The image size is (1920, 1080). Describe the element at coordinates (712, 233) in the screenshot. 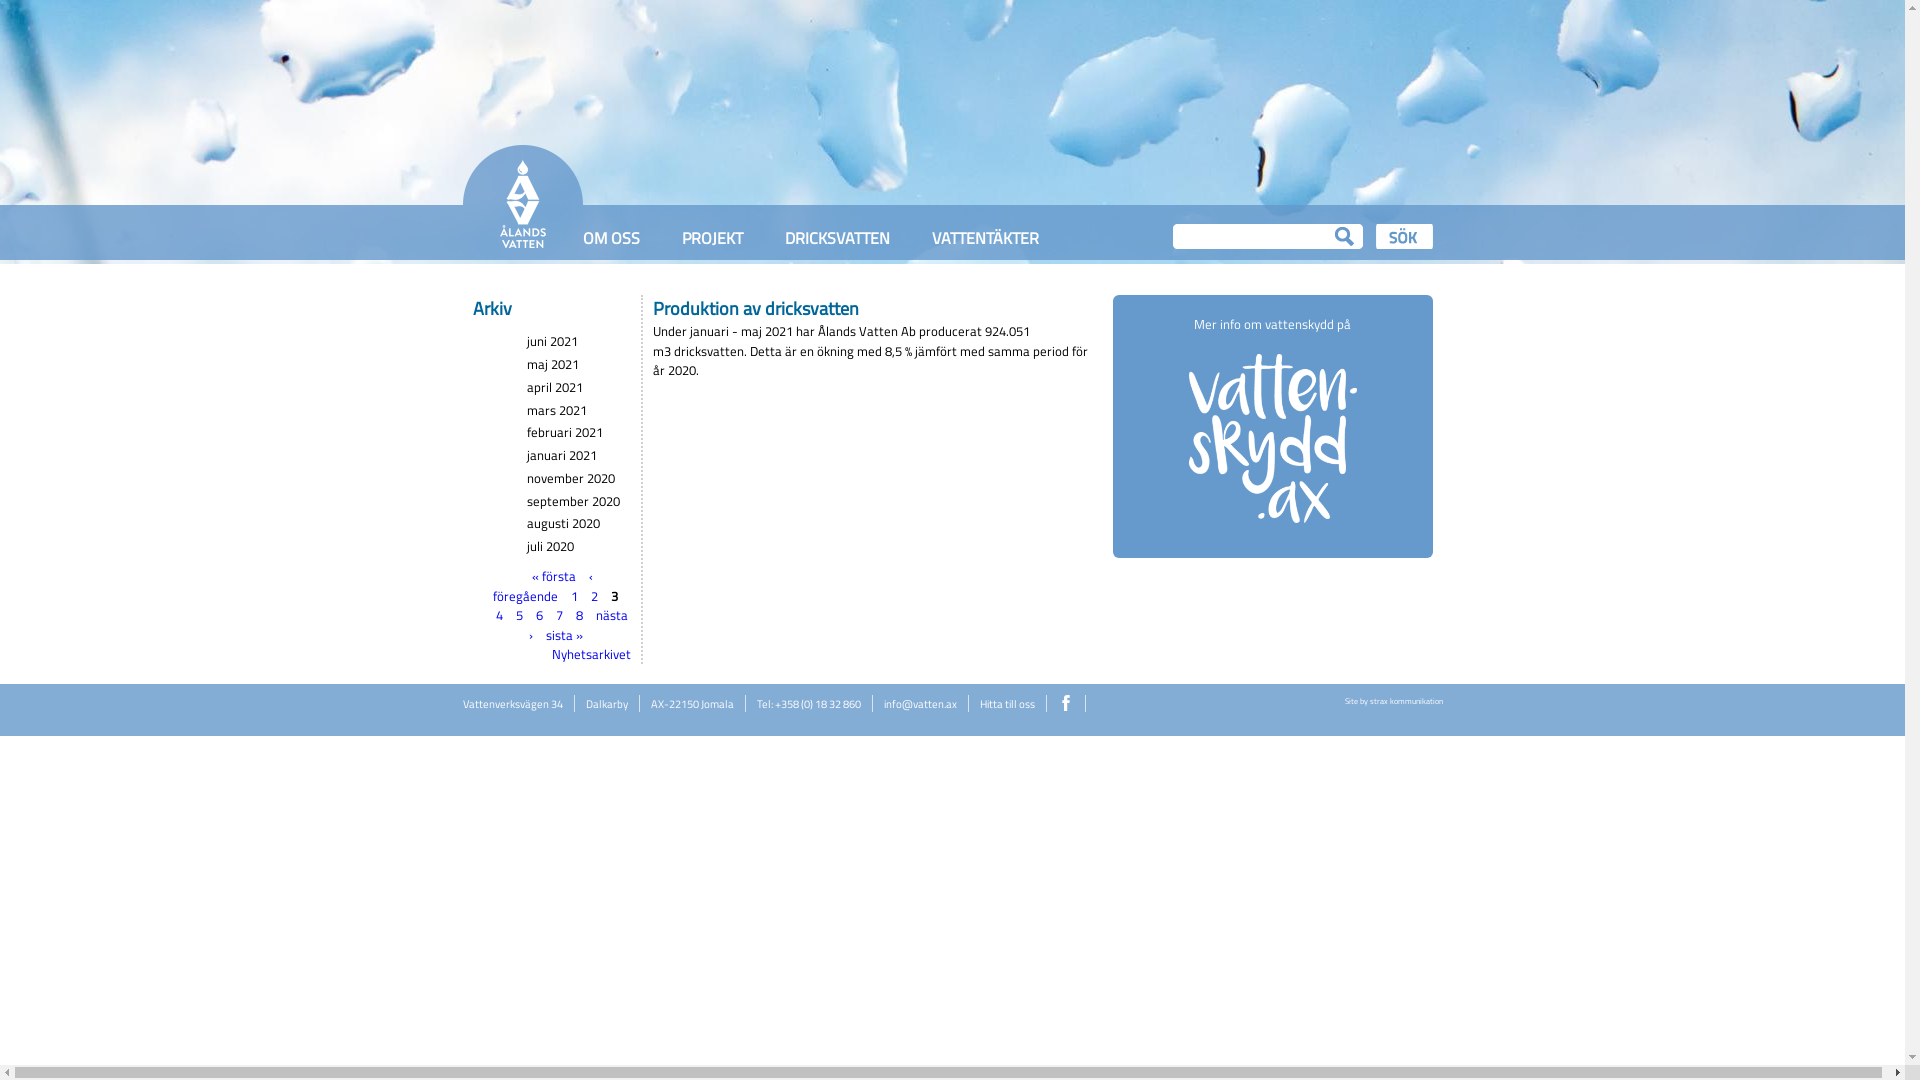

I see `PROJEKT` at that location.